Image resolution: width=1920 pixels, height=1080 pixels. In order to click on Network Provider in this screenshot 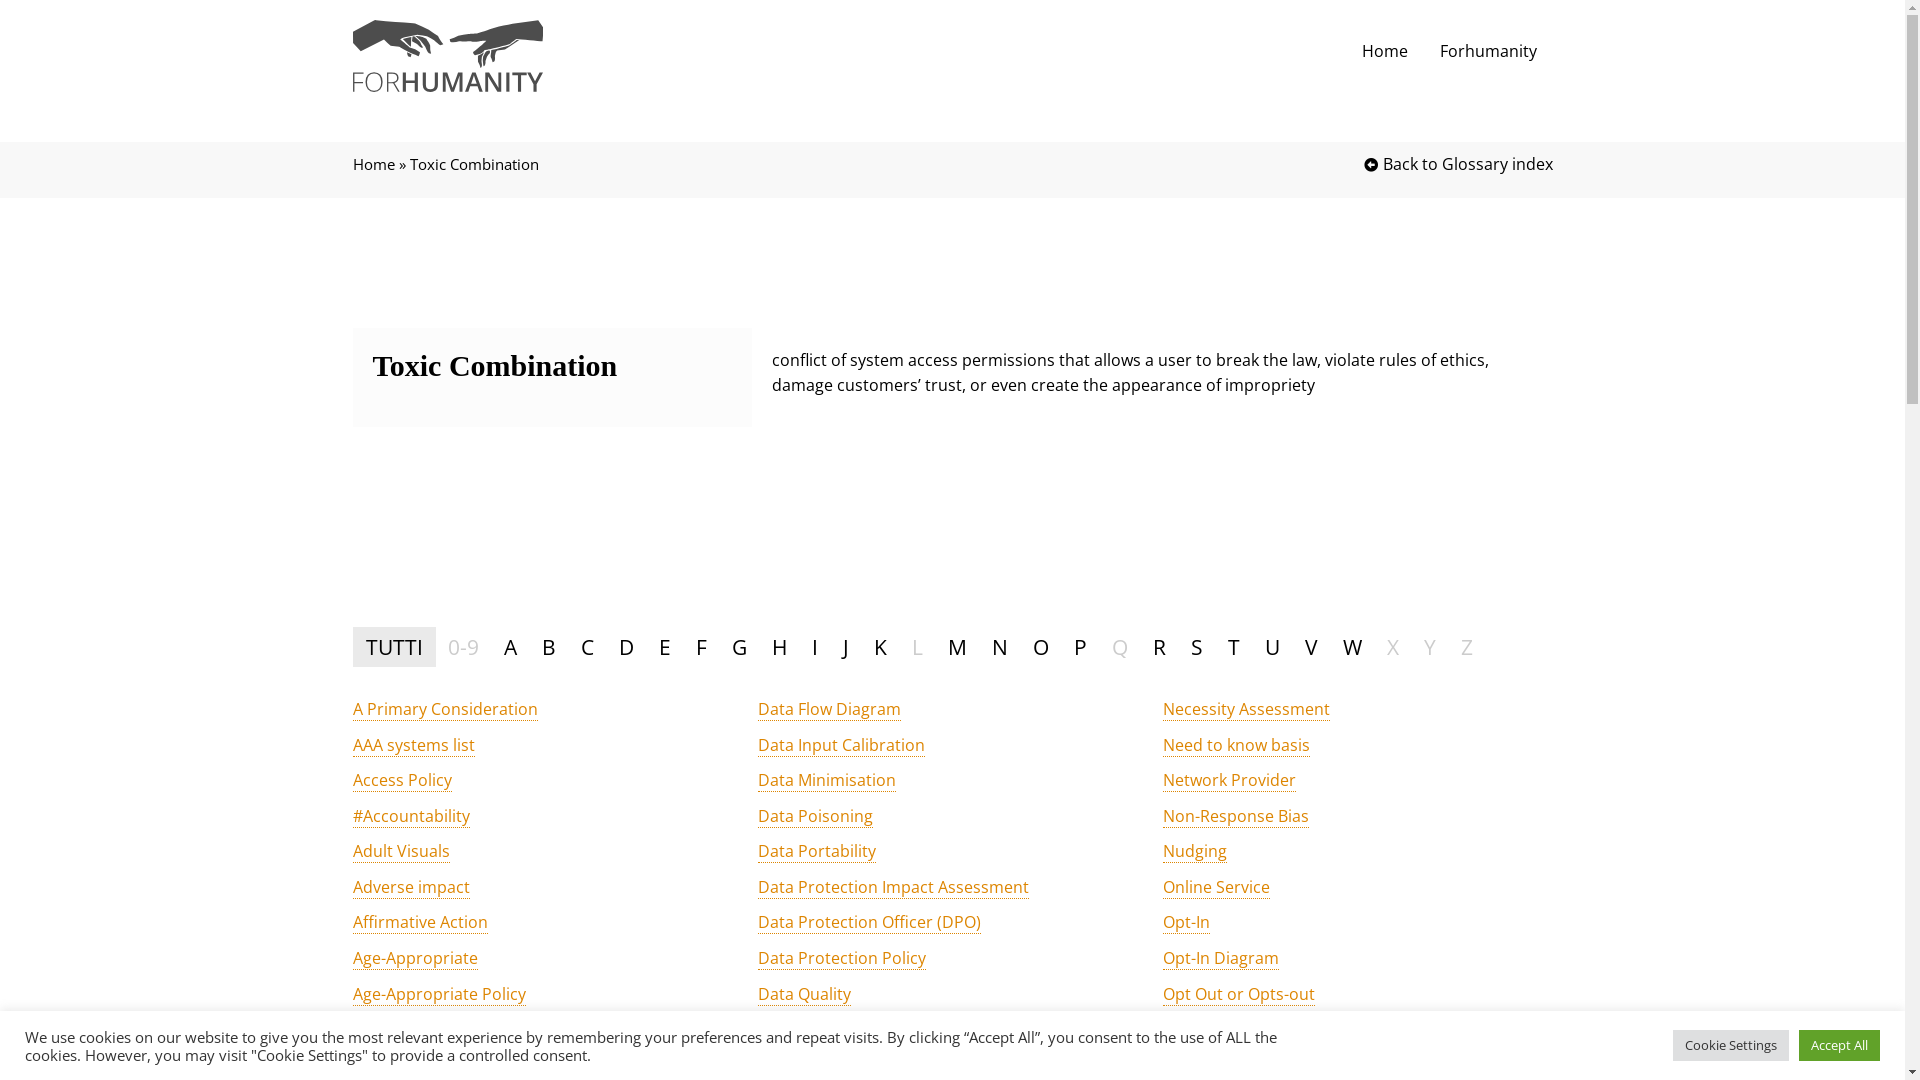, I will do `click(1230, 780)`.